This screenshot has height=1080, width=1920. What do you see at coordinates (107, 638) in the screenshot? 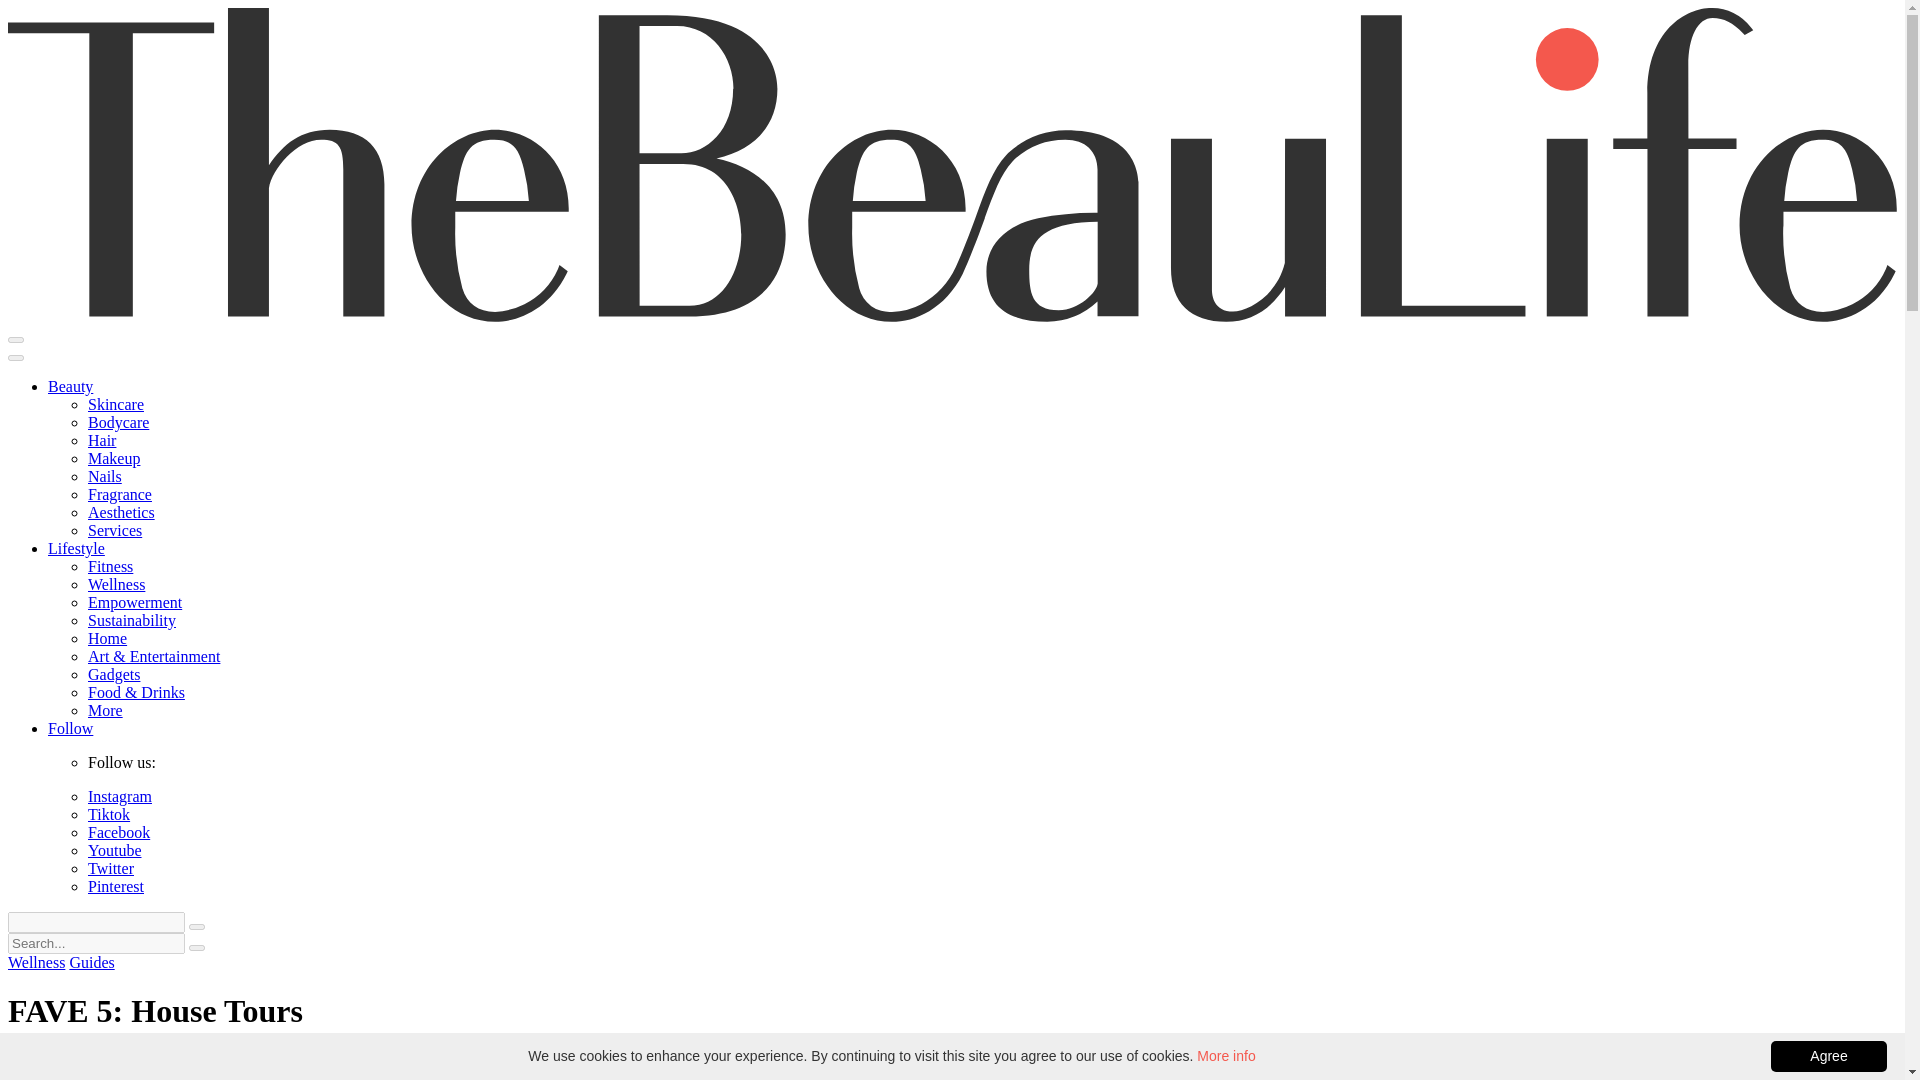
I see `Home` at bounding box center [107, 638].